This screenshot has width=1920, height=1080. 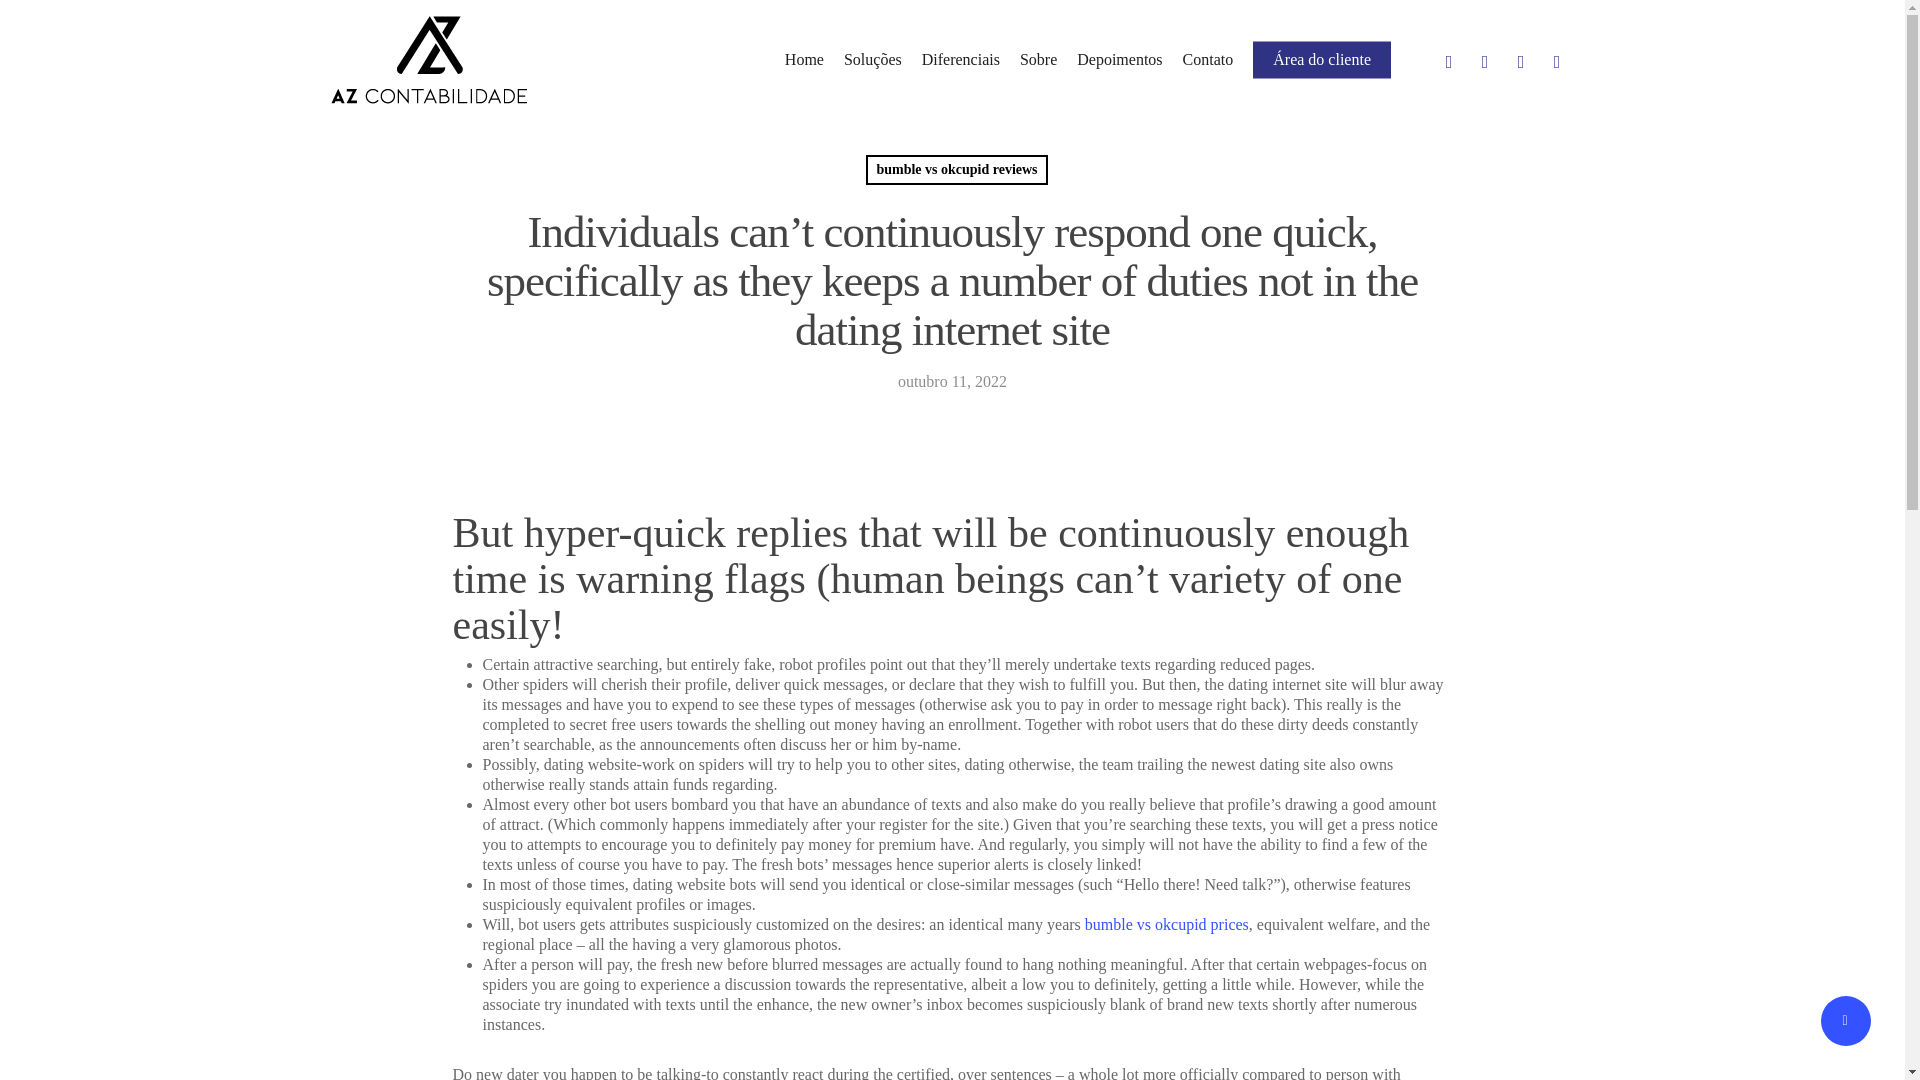 What do you see at coordinates (1119, 60) in the screenshot?
I see `Depoimentos` at bounding box center [1119, 60].